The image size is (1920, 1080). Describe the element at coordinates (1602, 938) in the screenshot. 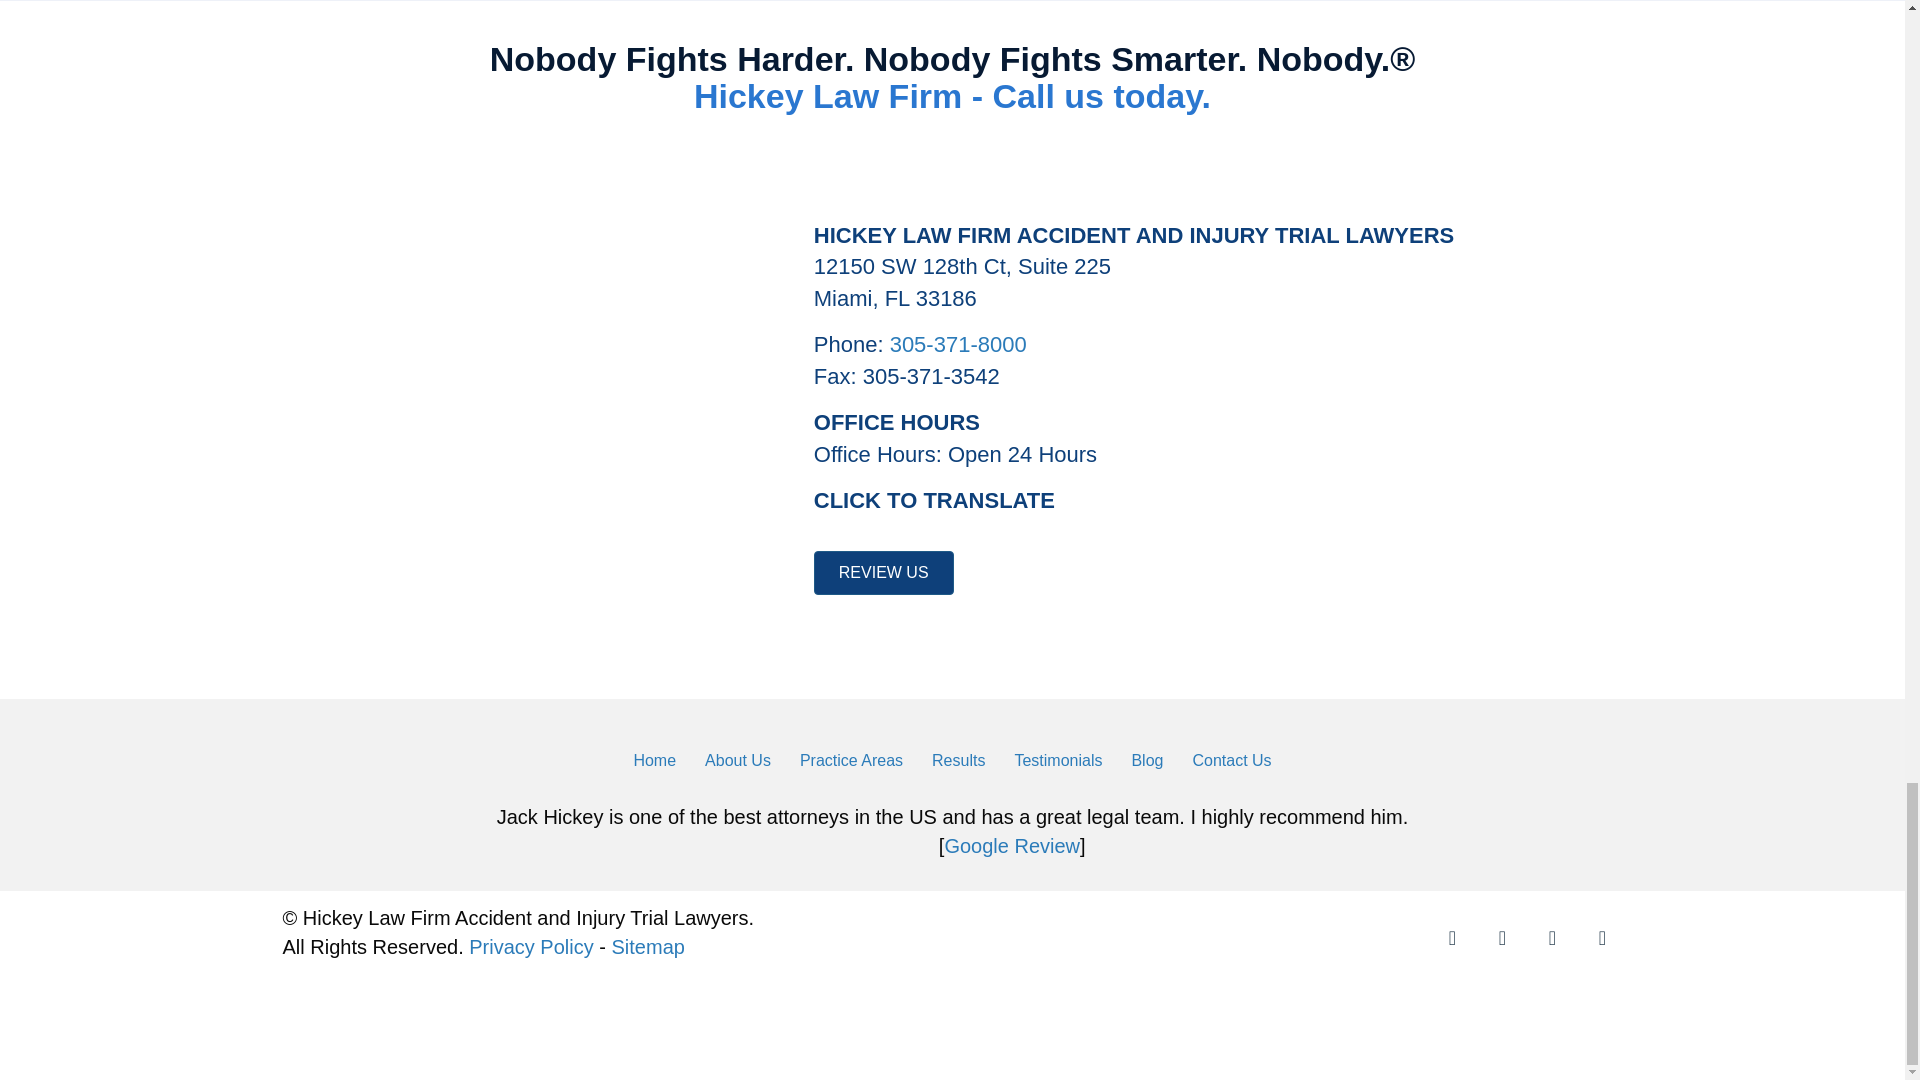

I see `Facebook` at that location.